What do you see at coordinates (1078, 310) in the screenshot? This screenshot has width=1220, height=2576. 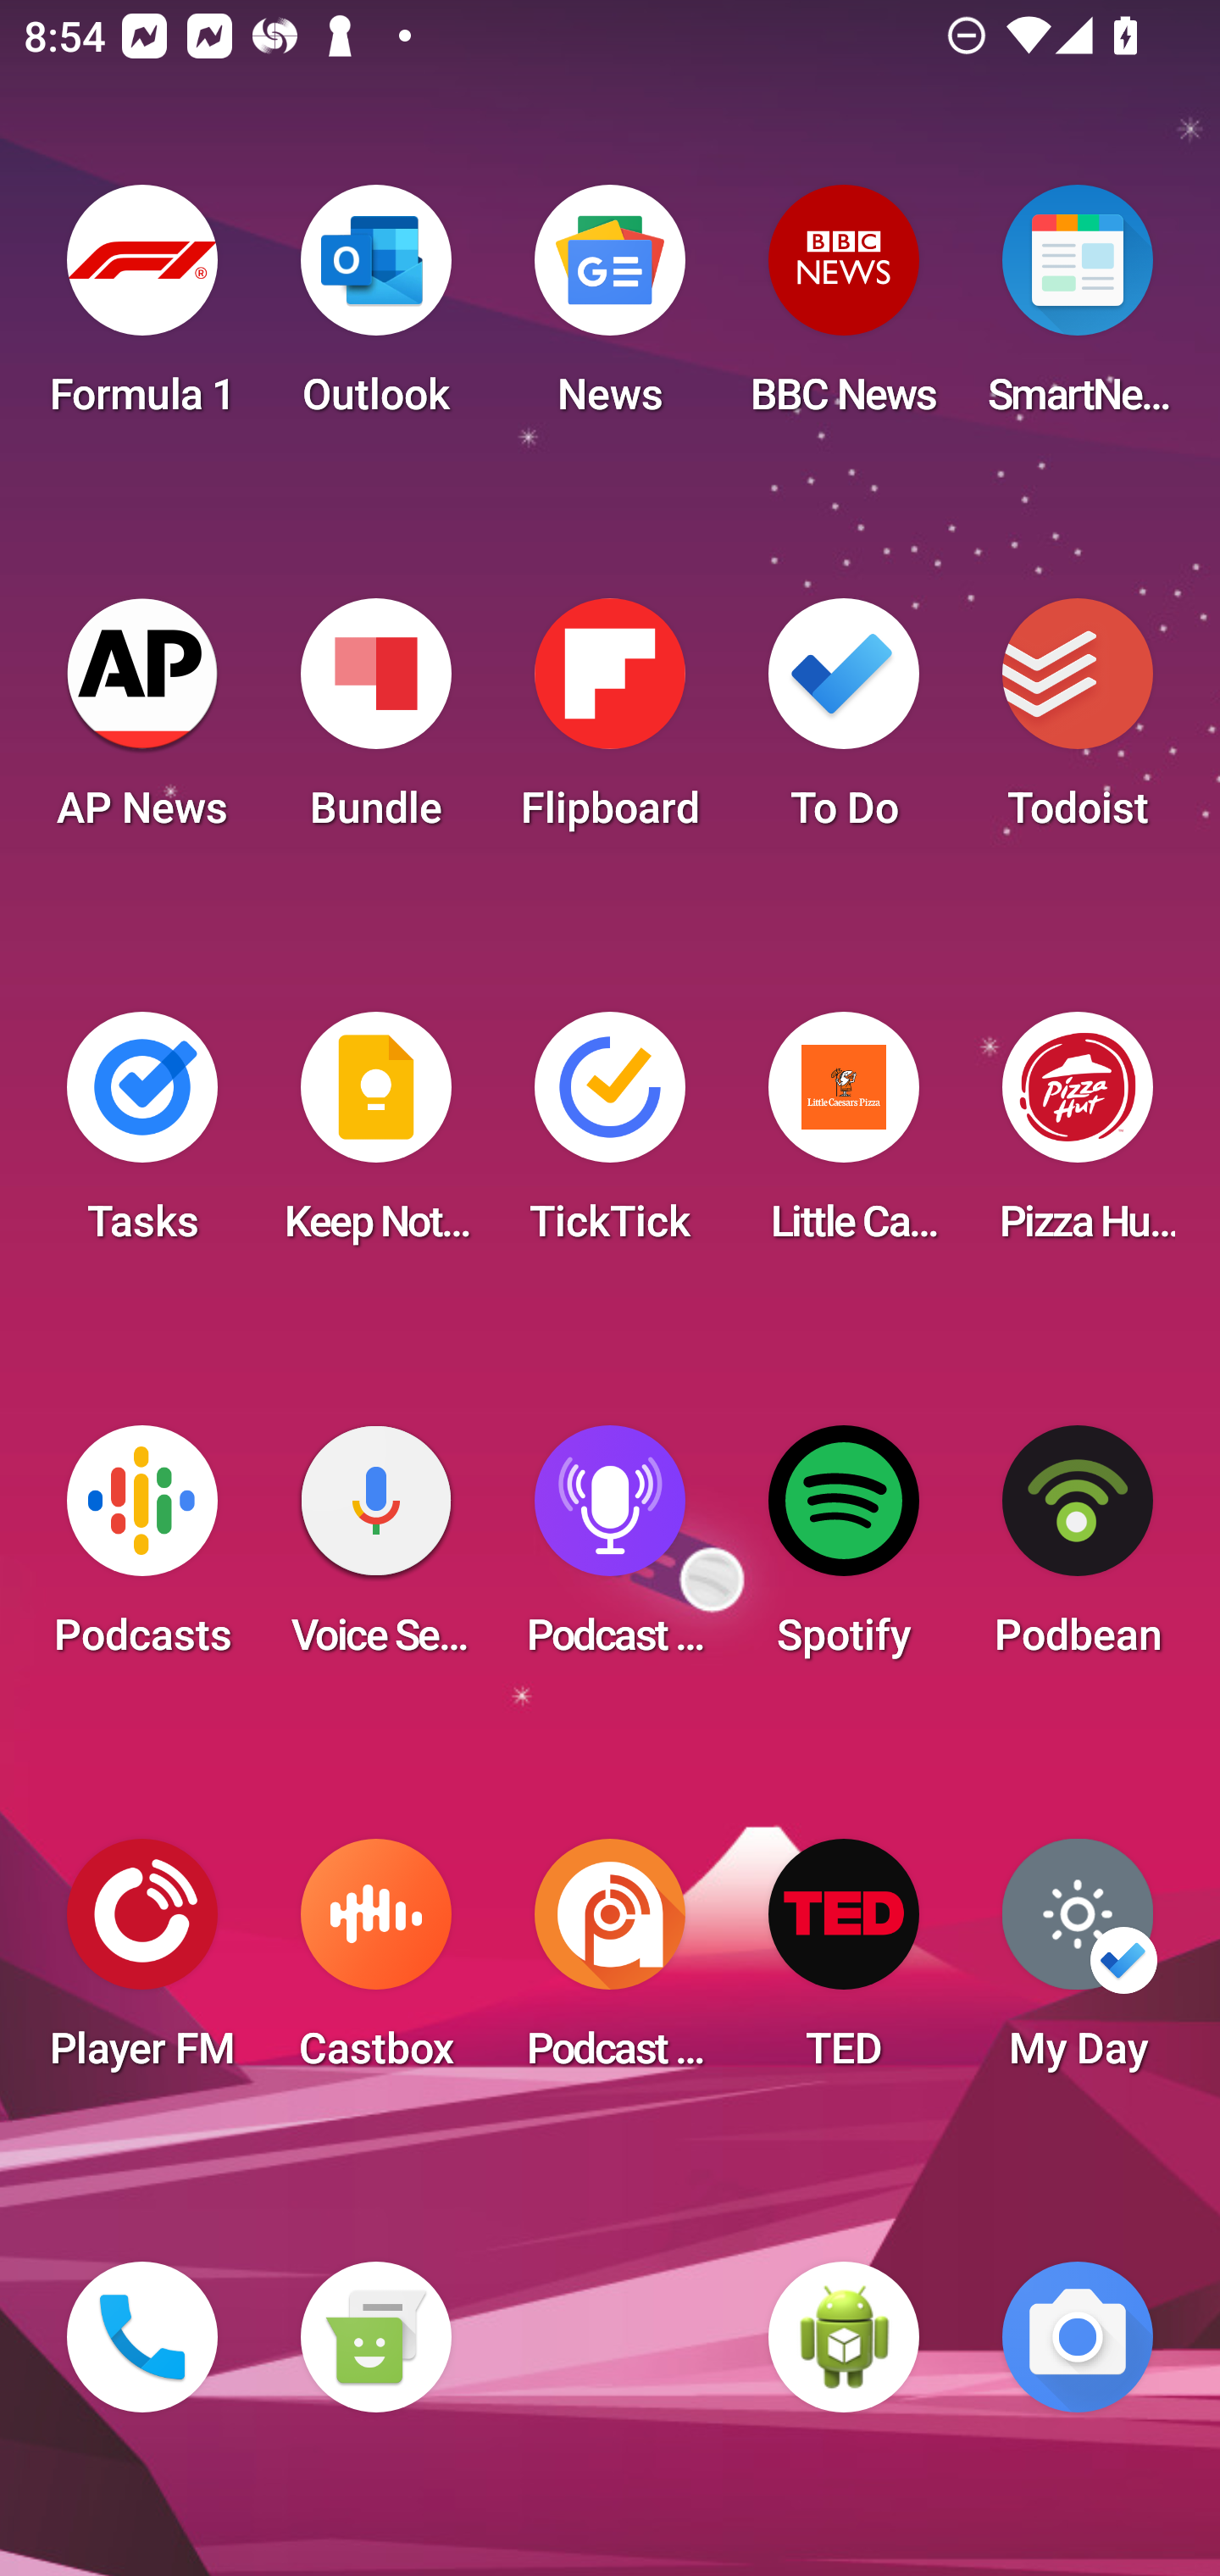 I see `SmartNews` at bounding box center [1078, 310].